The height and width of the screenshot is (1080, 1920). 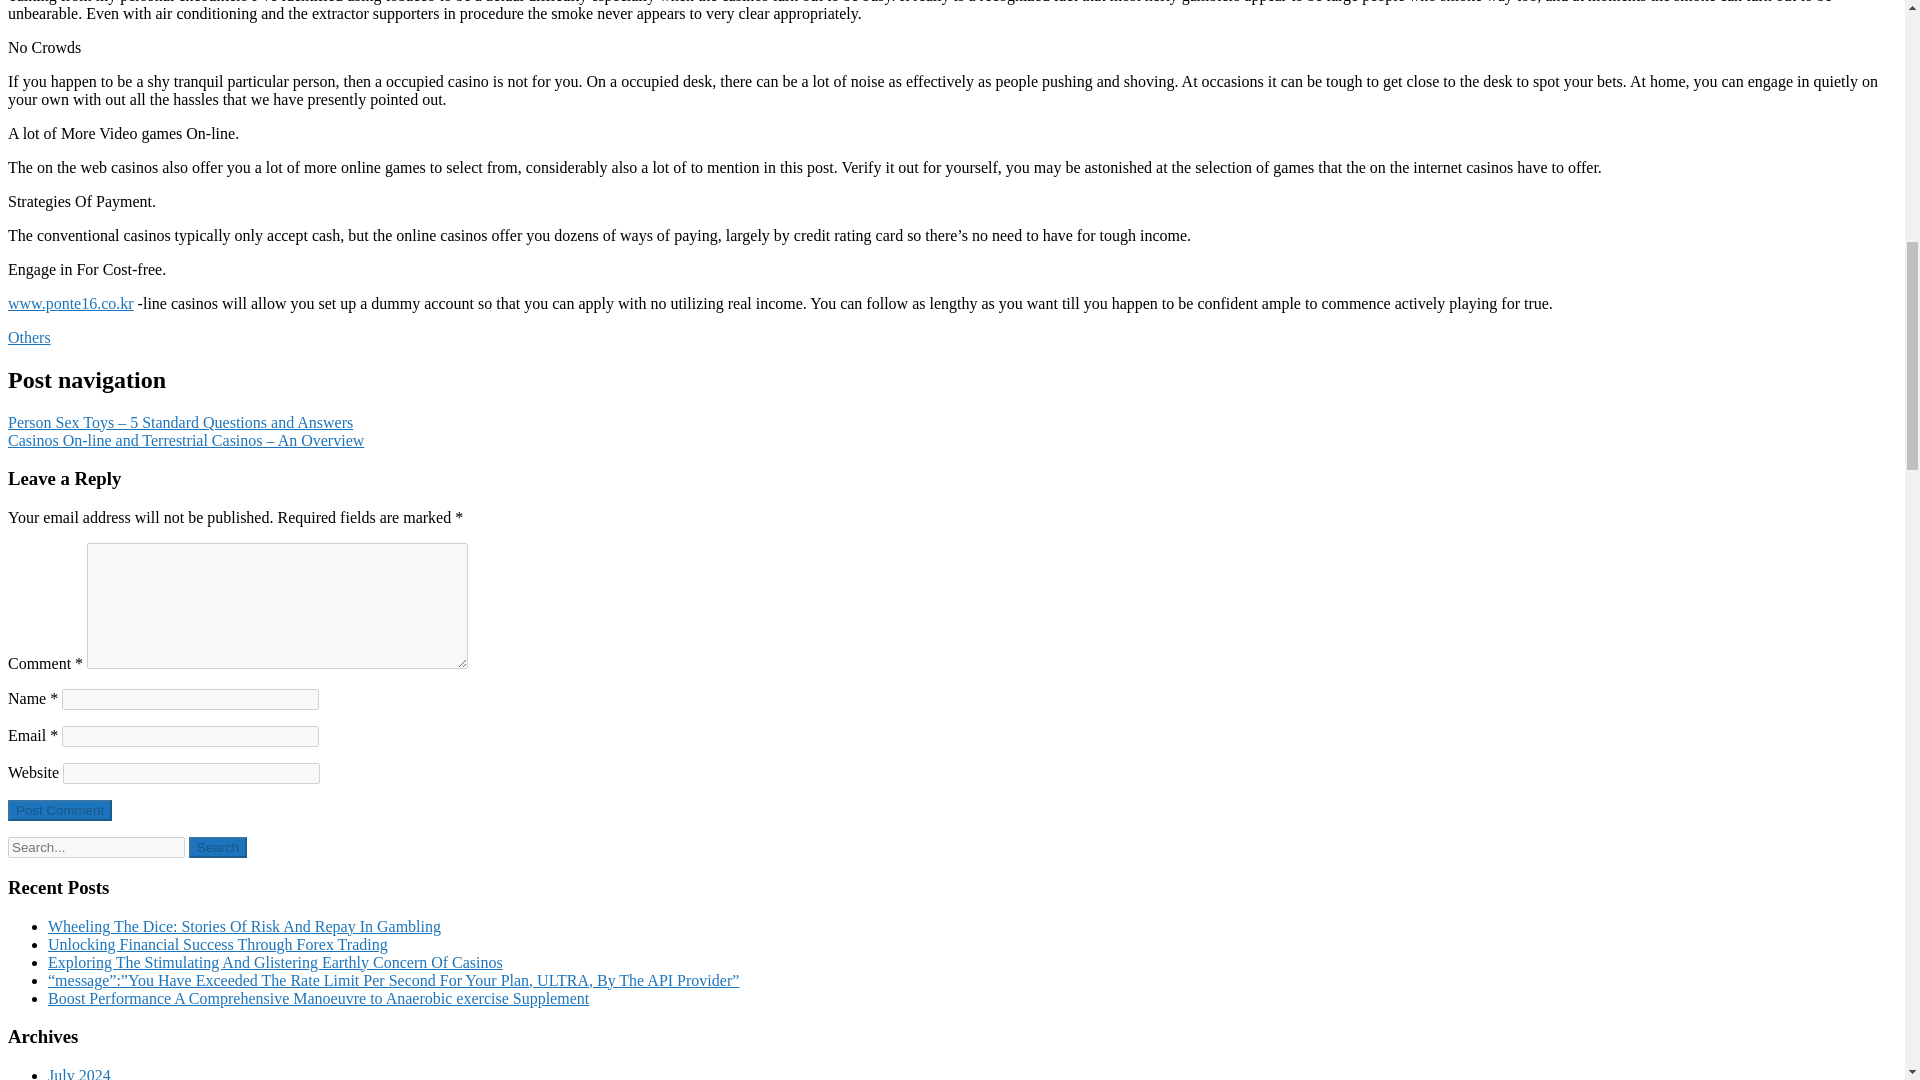 What do you see at coordinates (80, 1074) in the screenshot?
I see `July 2024` at bounding box center [80, 1074].